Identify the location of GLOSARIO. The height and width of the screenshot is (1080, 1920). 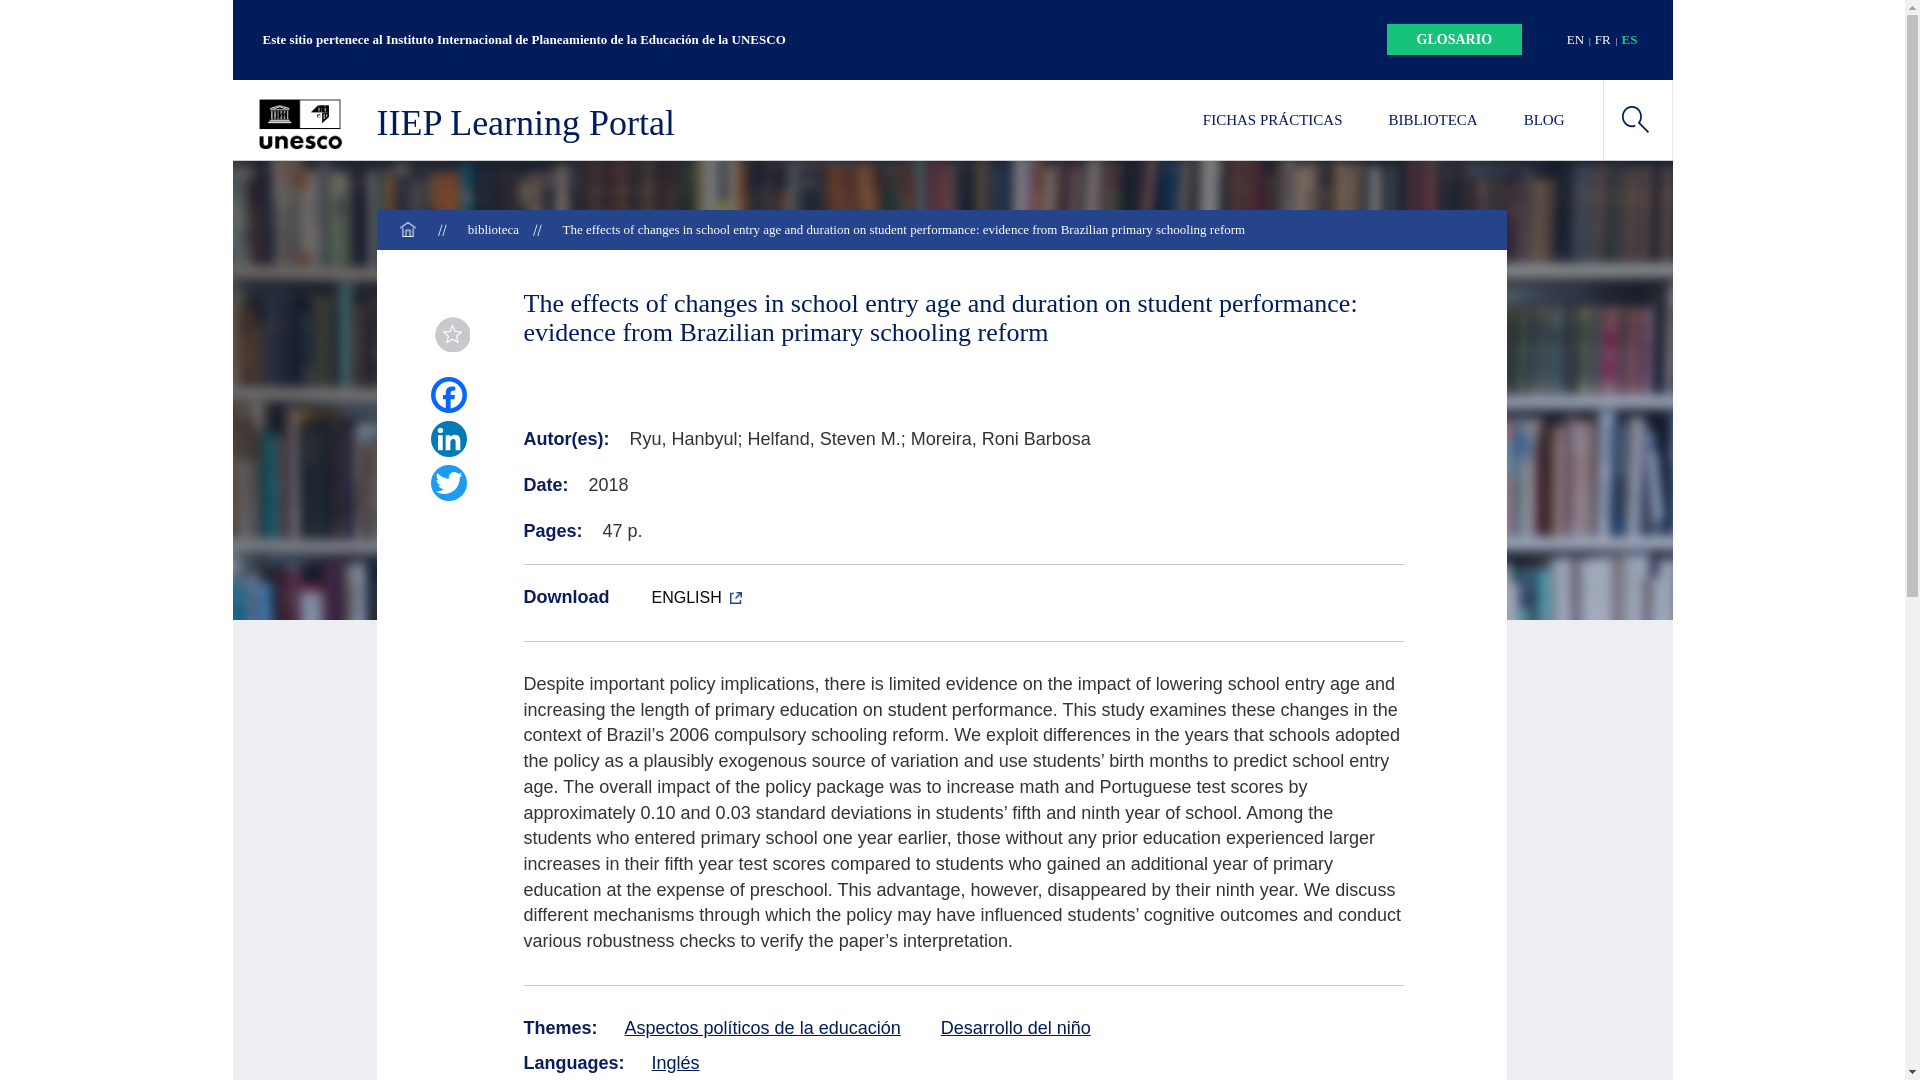
(1454, 39).